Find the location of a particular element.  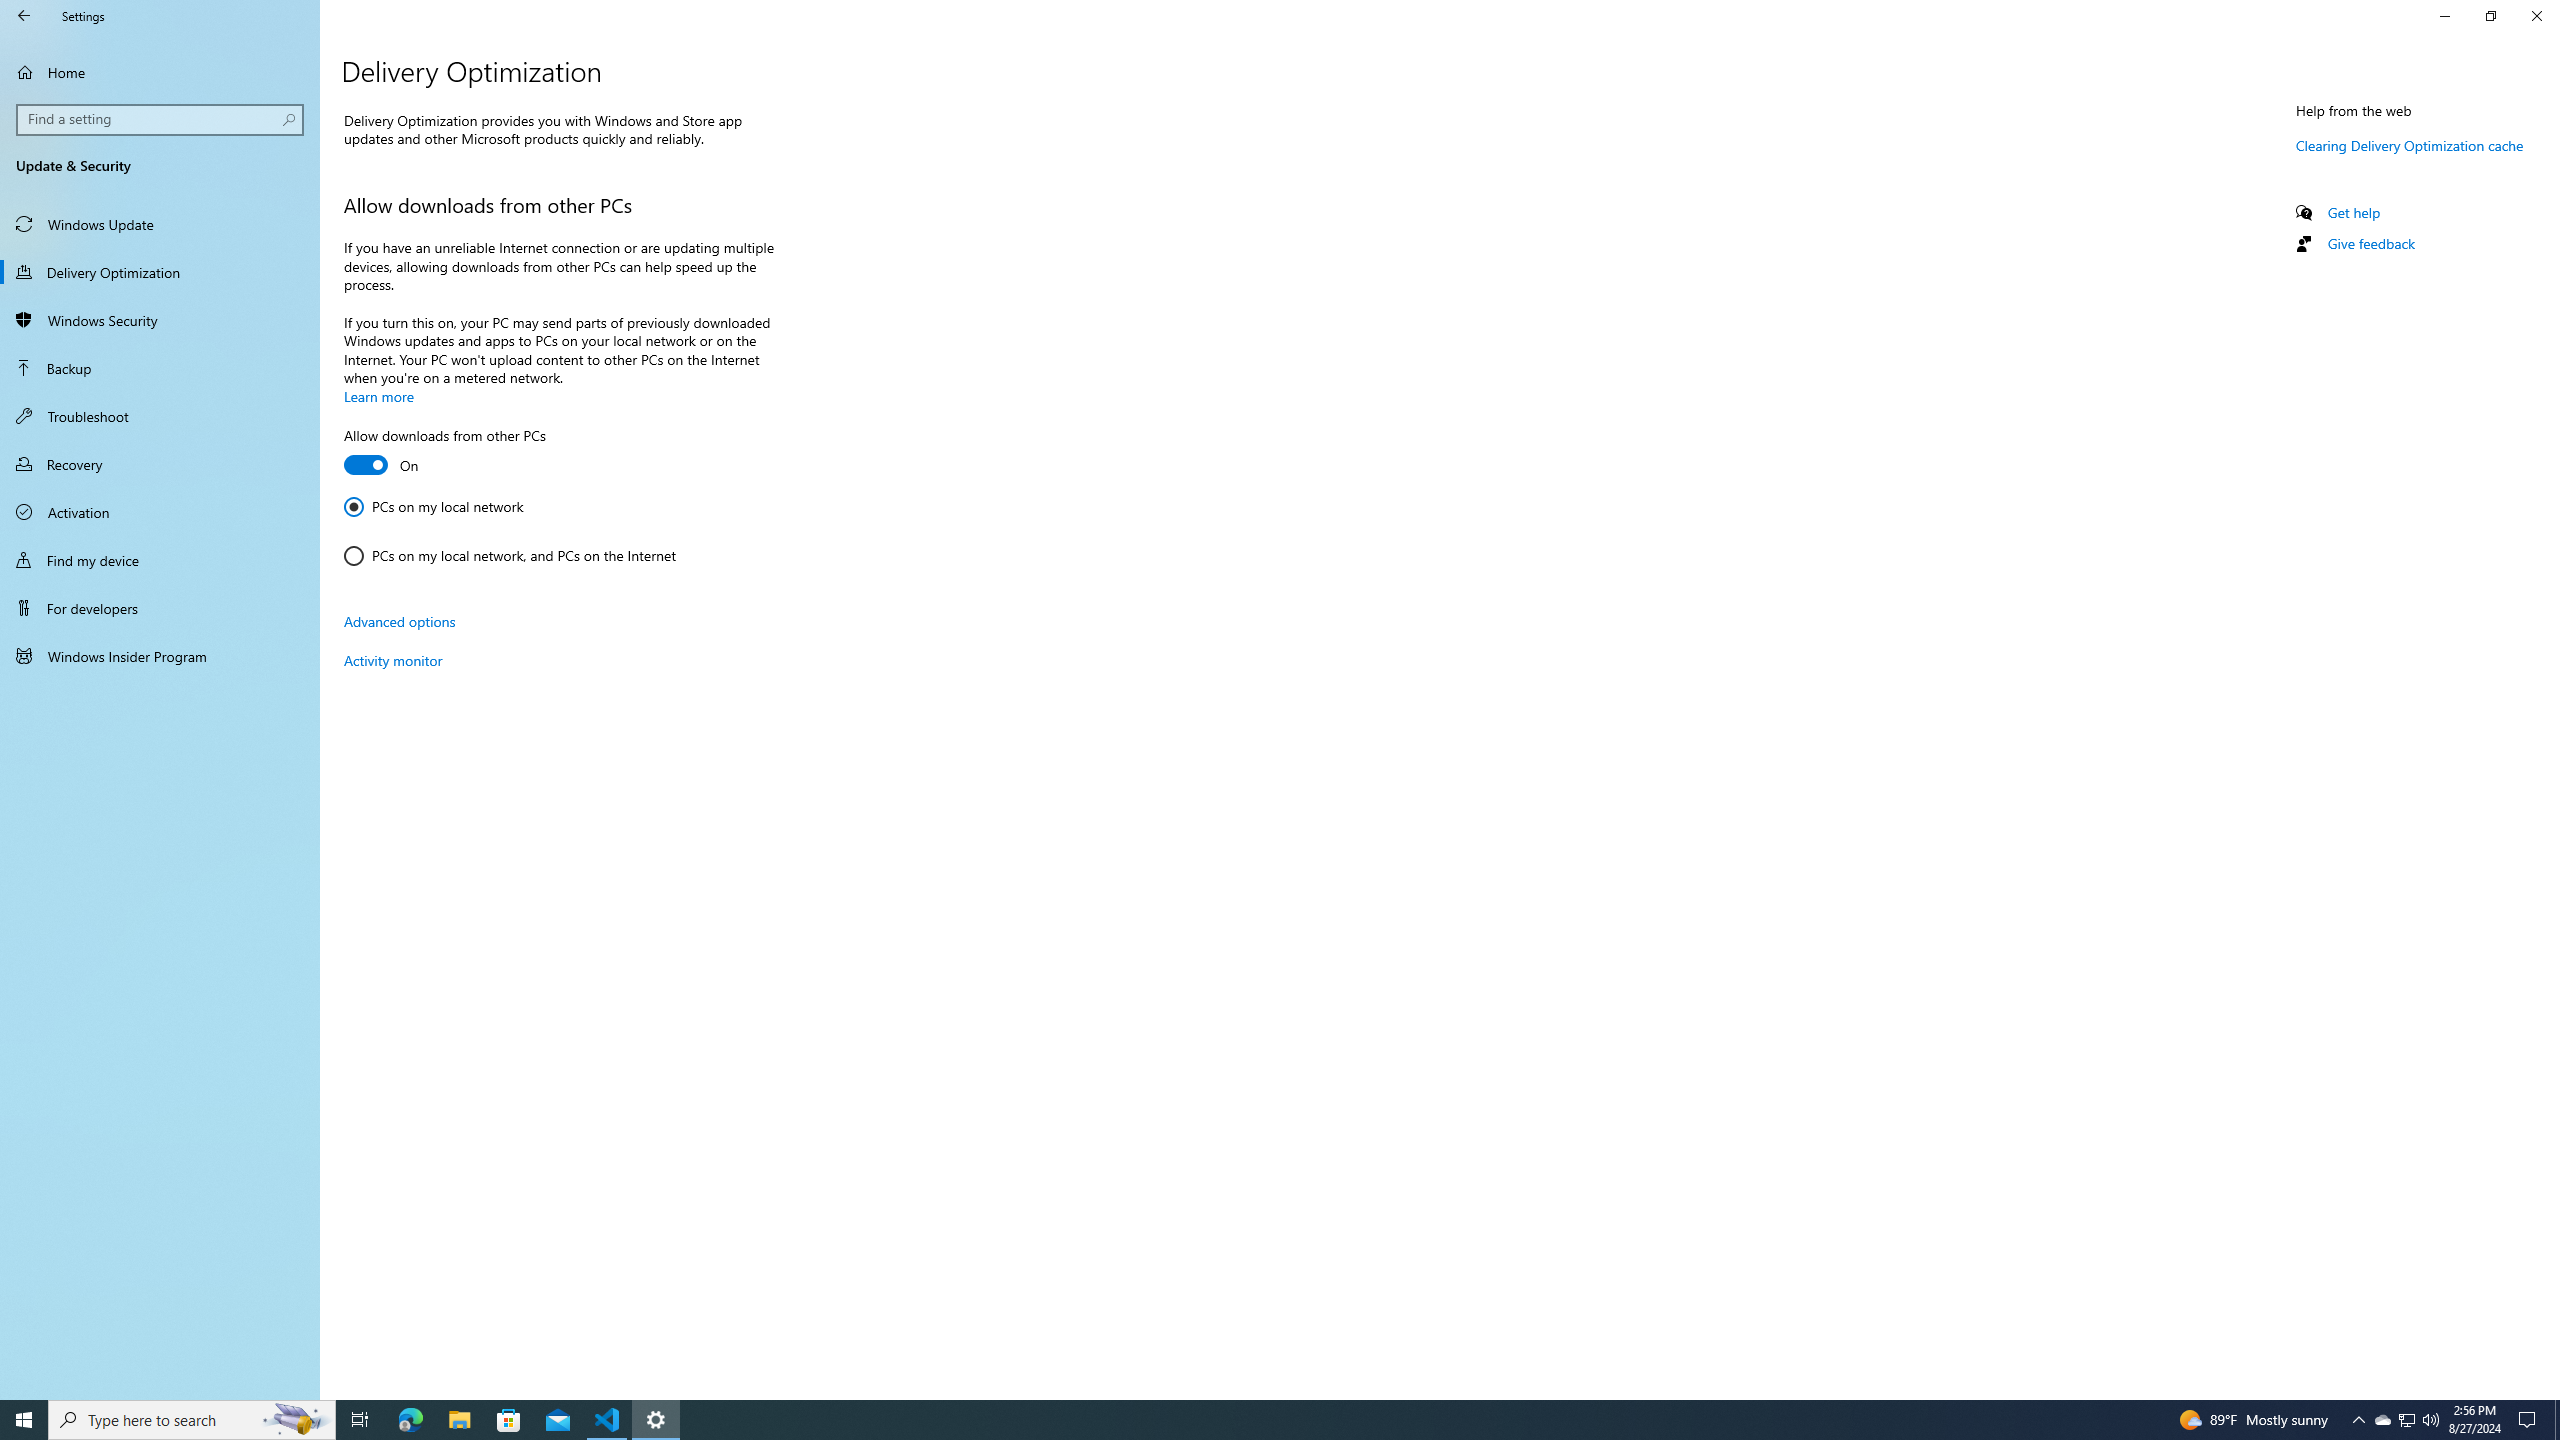

Action Center, No new notifications is located at coordinates (2530, 1420).